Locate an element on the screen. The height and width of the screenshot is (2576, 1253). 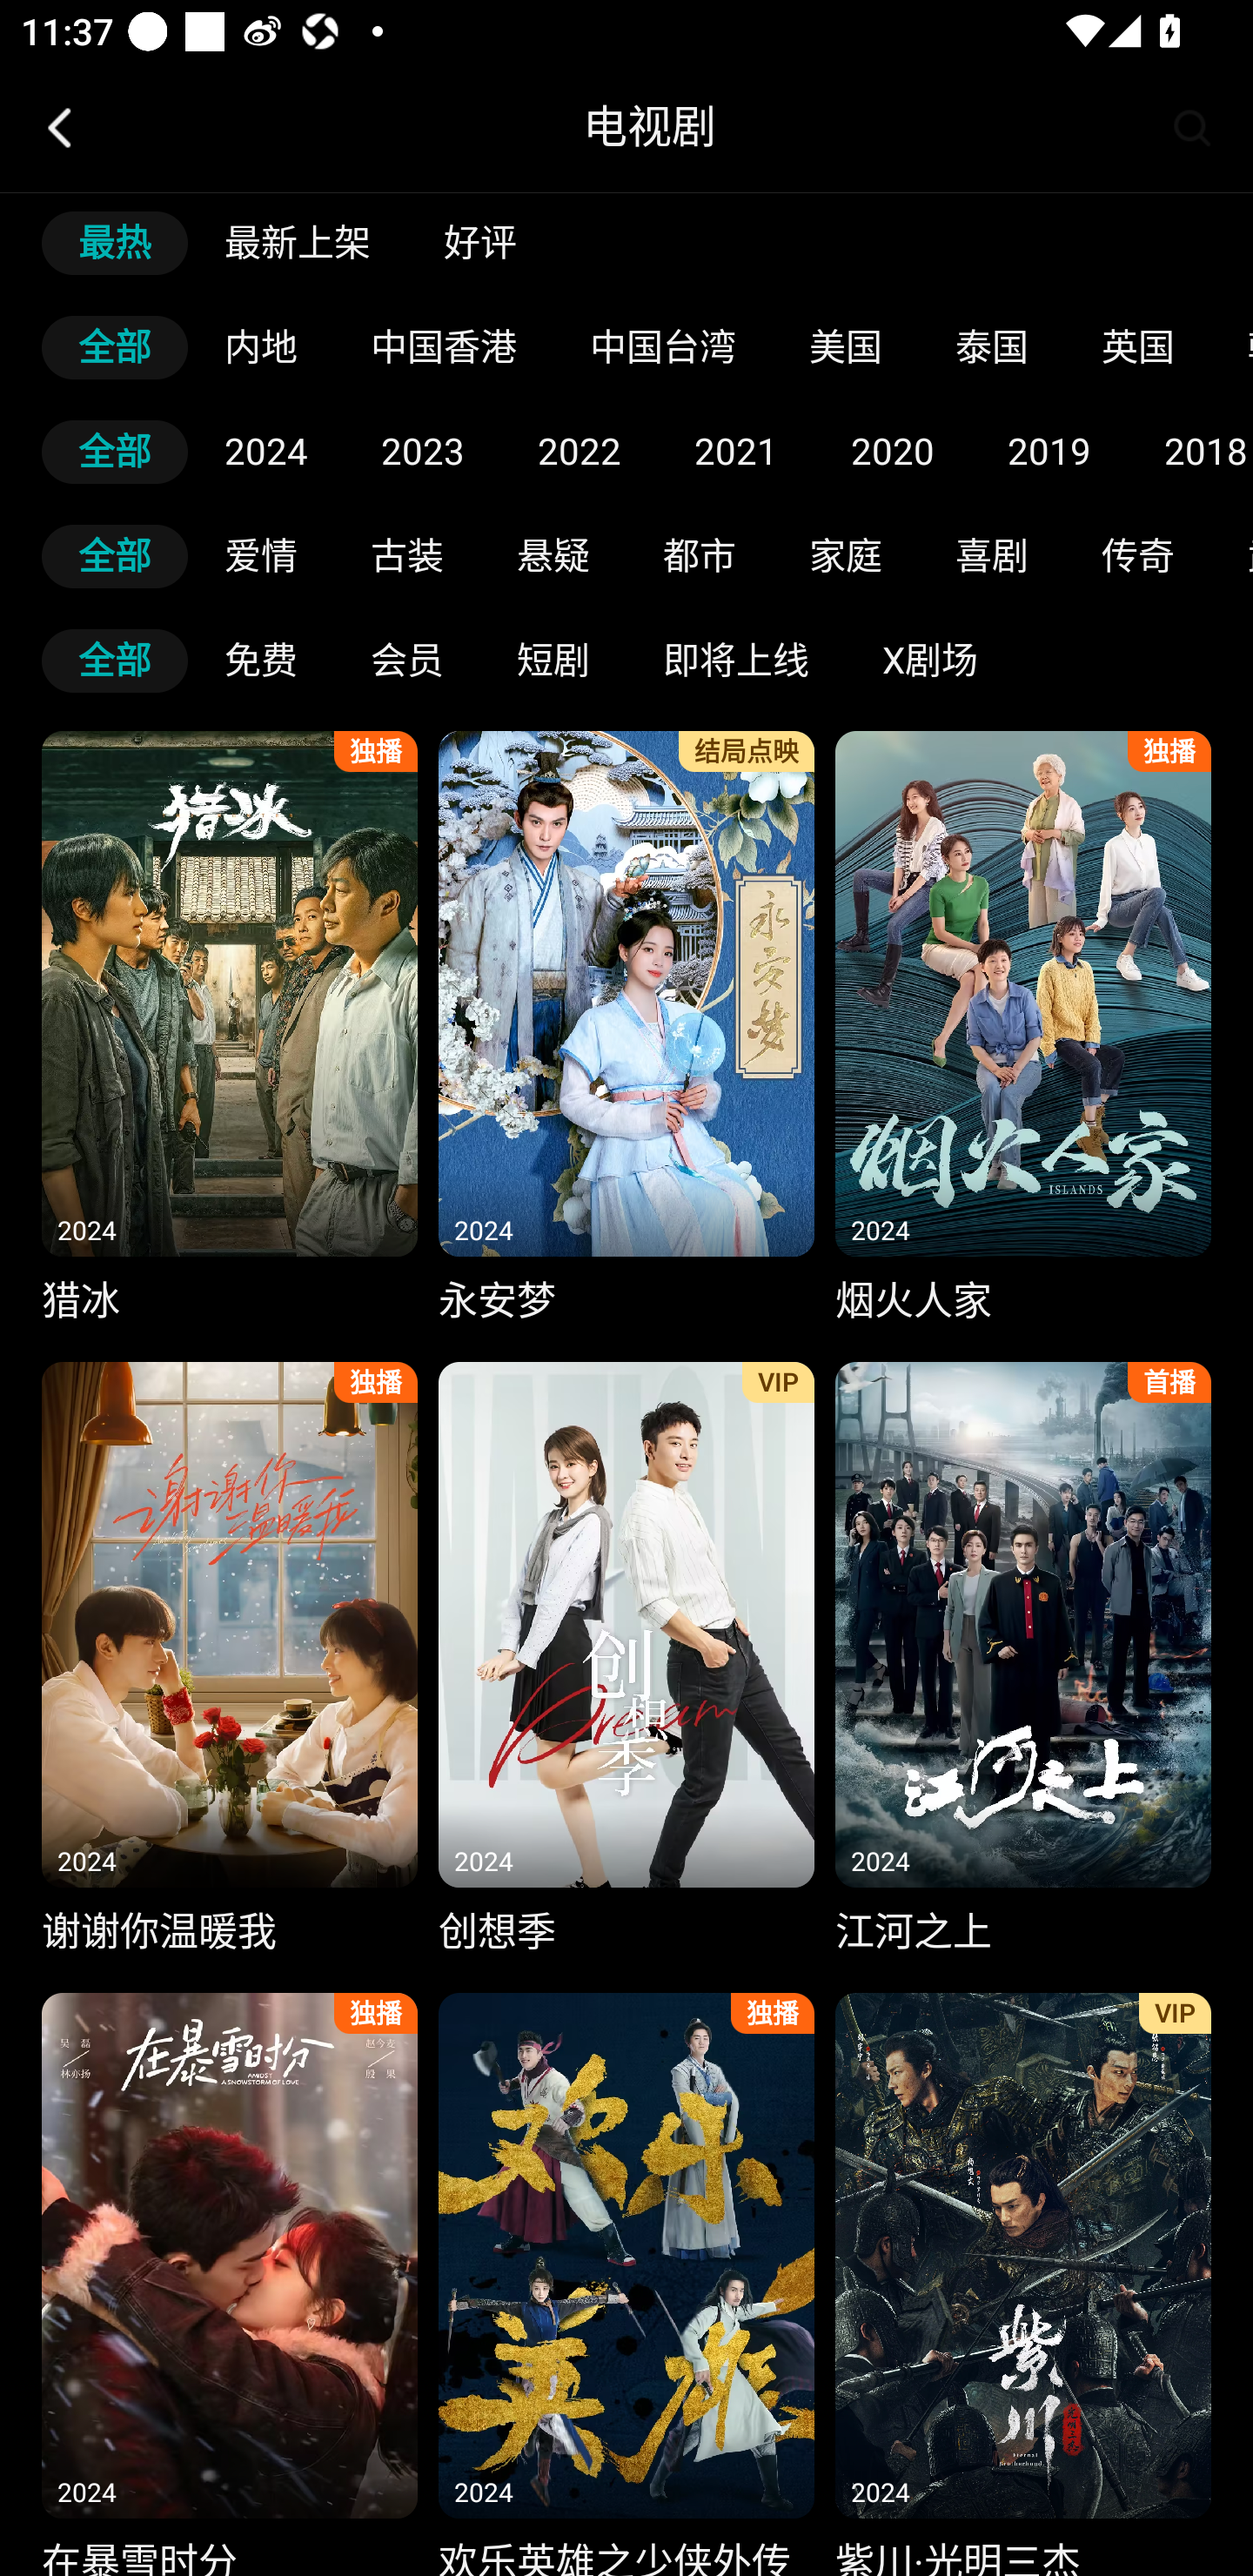
中国台湾 is located at coordinates (663, 348).